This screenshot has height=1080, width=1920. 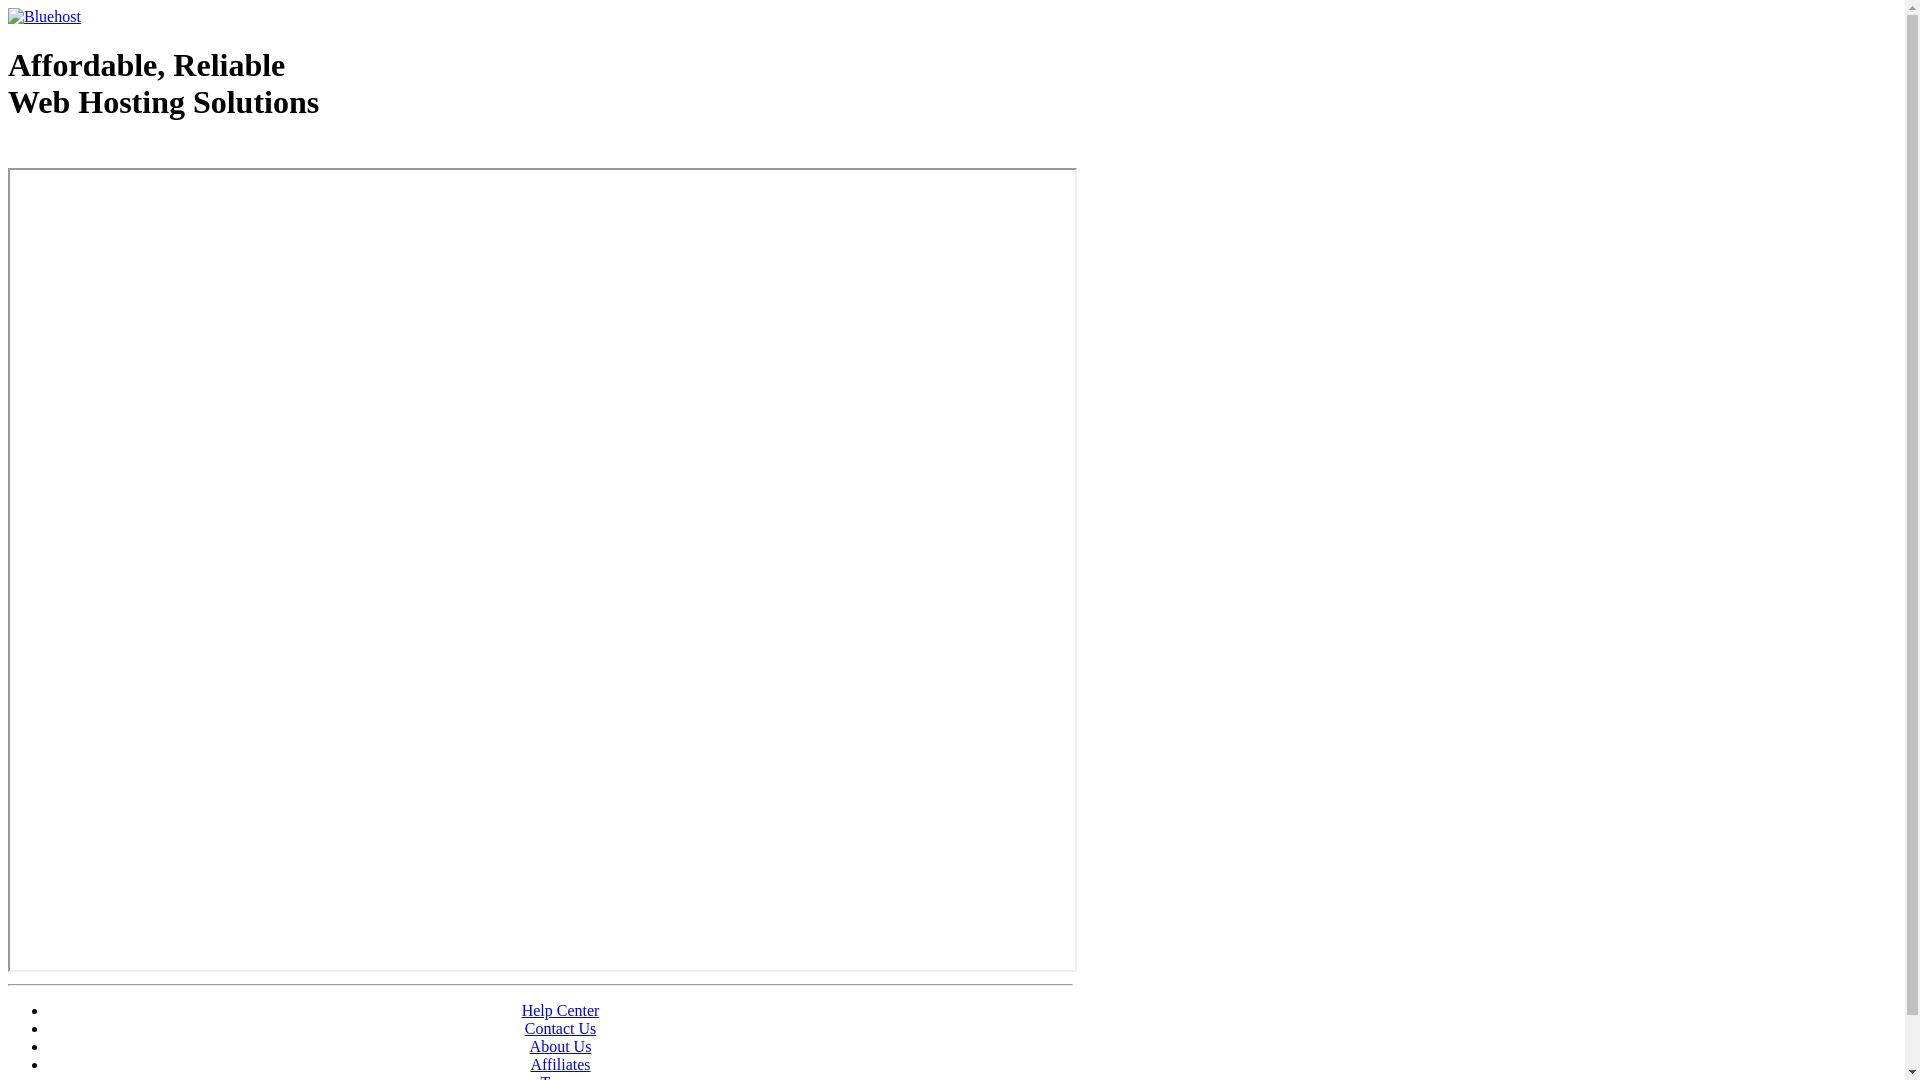 What do you see at coordinates (561, 1028) in the screenshot?
I see `Contact Us` at bounding box center [561, 1028].